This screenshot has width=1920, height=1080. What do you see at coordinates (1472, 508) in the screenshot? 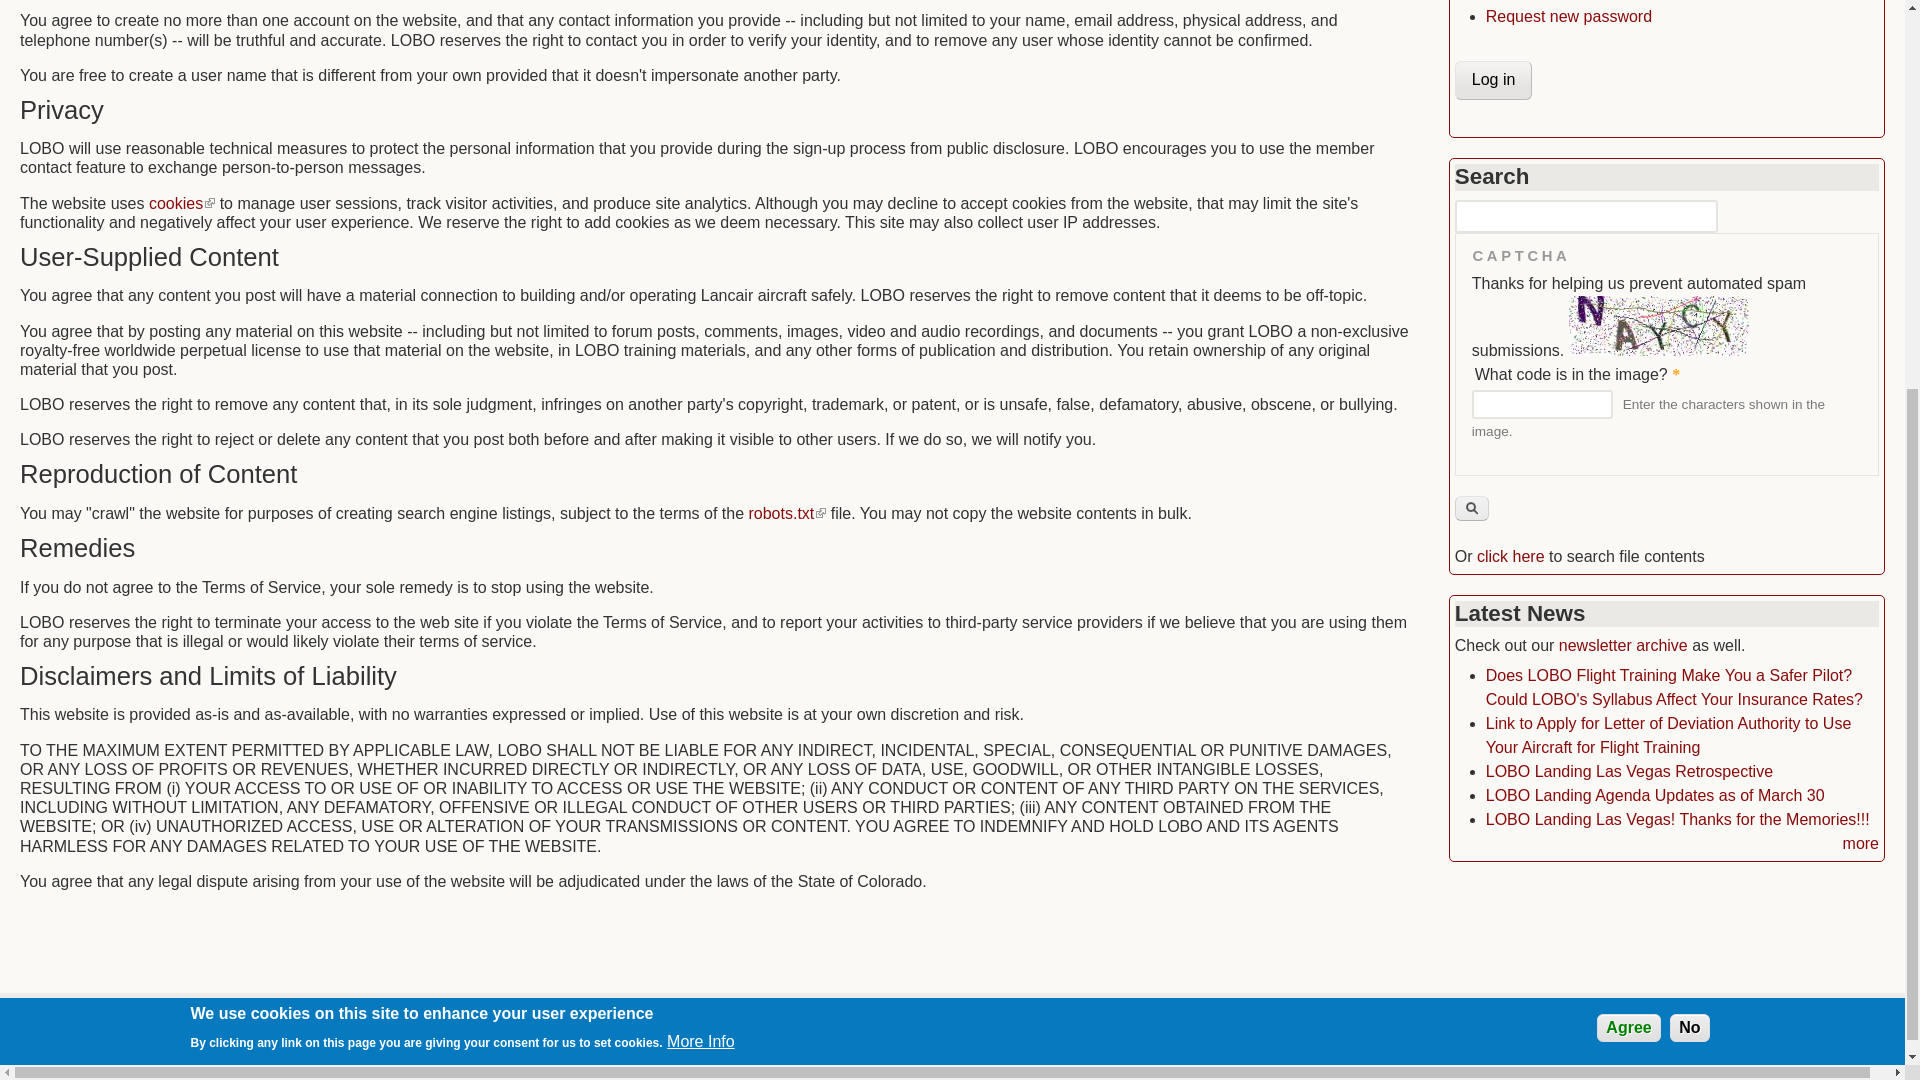
I see `Search` at bounding box center [1472, 508].